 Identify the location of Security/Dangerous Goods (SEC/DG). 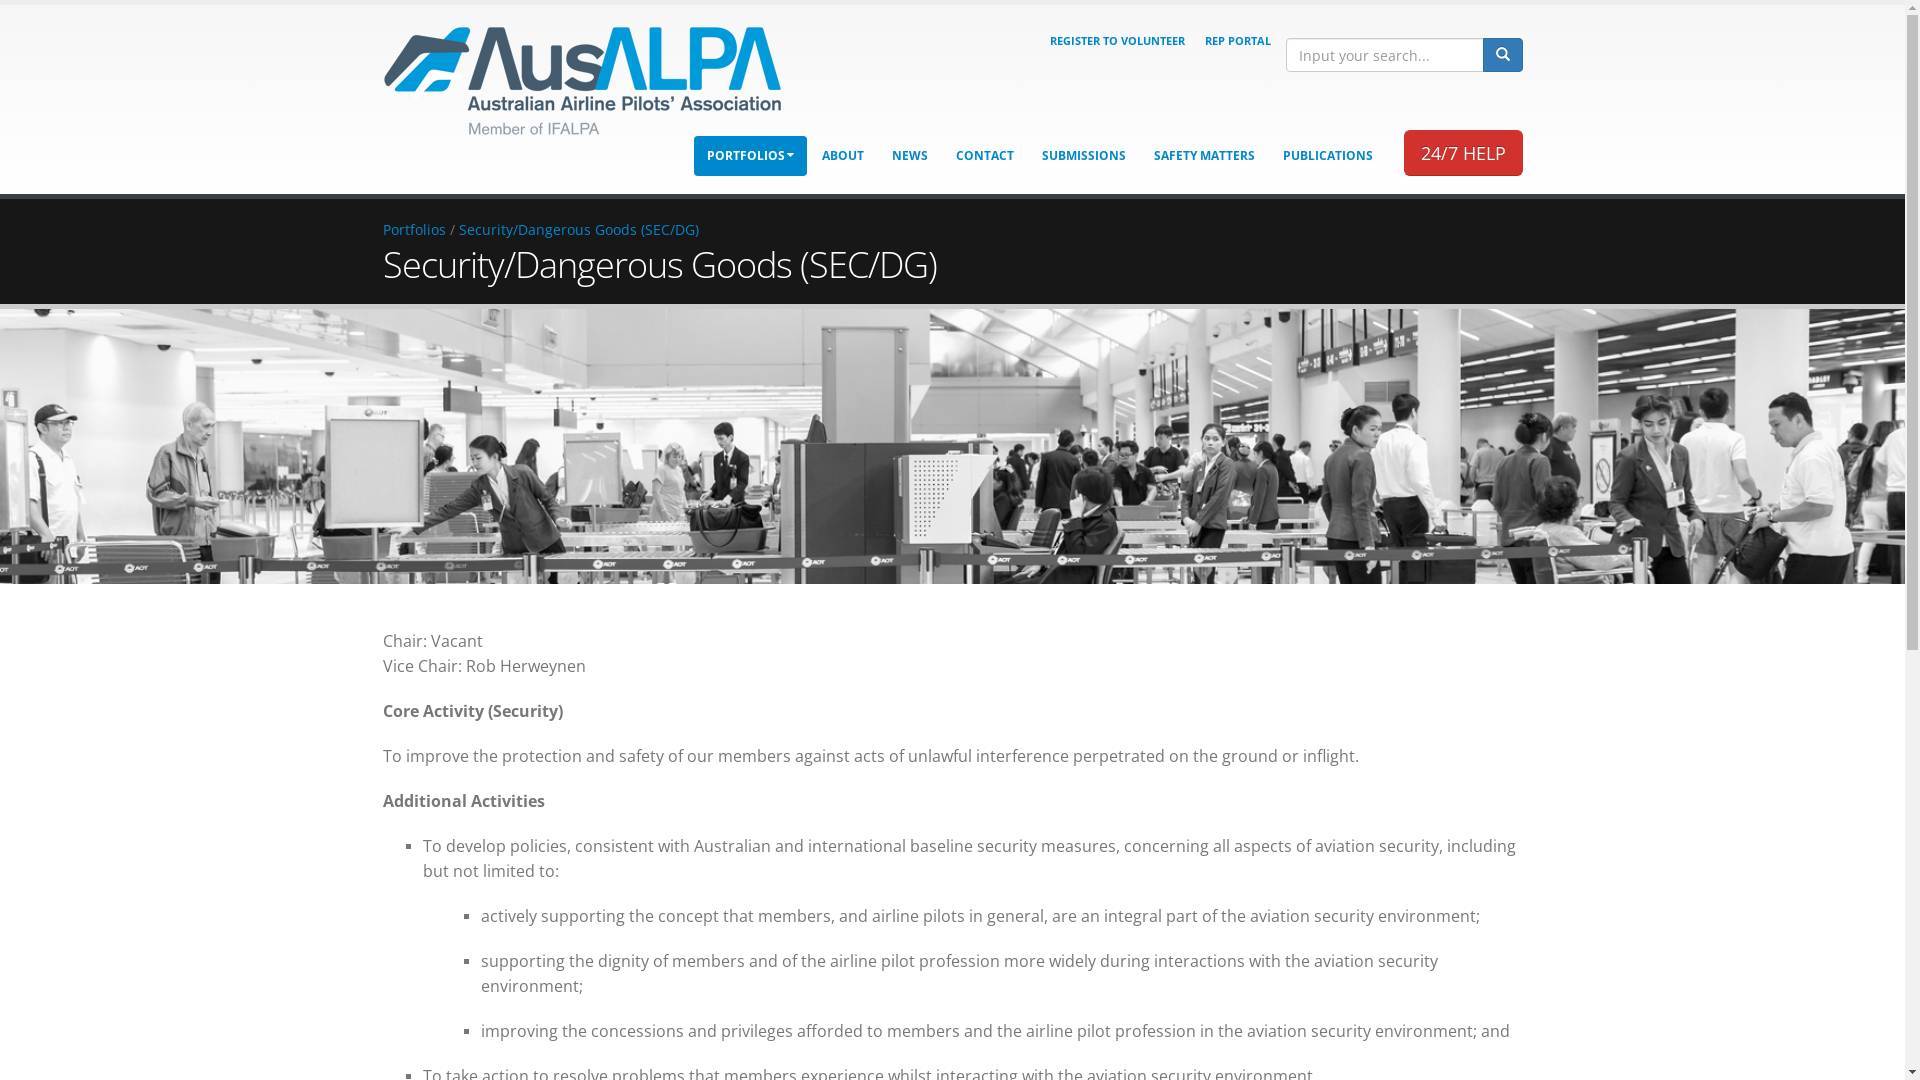
(578, 230).